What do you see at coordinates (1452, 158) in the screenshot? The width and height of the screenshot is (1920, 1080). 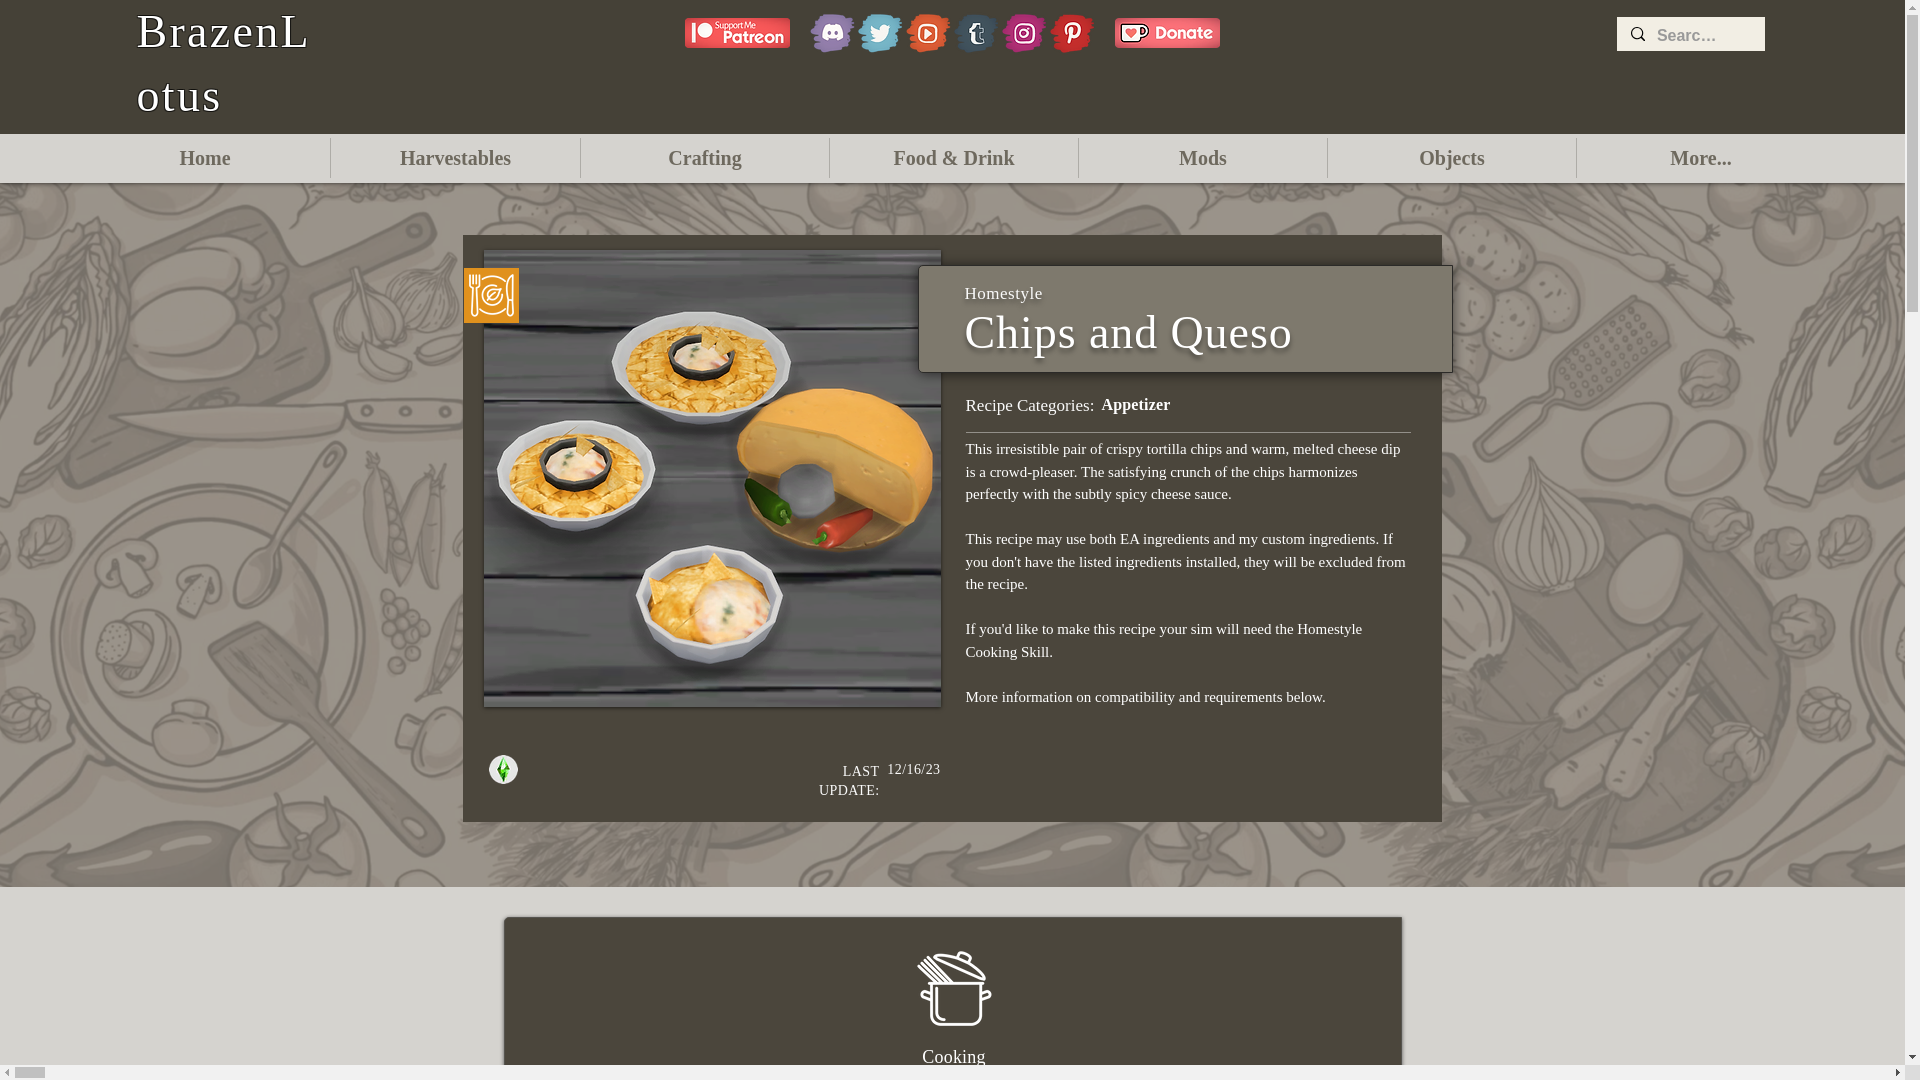 I see `Objects` at bounding box center [1452, 158].